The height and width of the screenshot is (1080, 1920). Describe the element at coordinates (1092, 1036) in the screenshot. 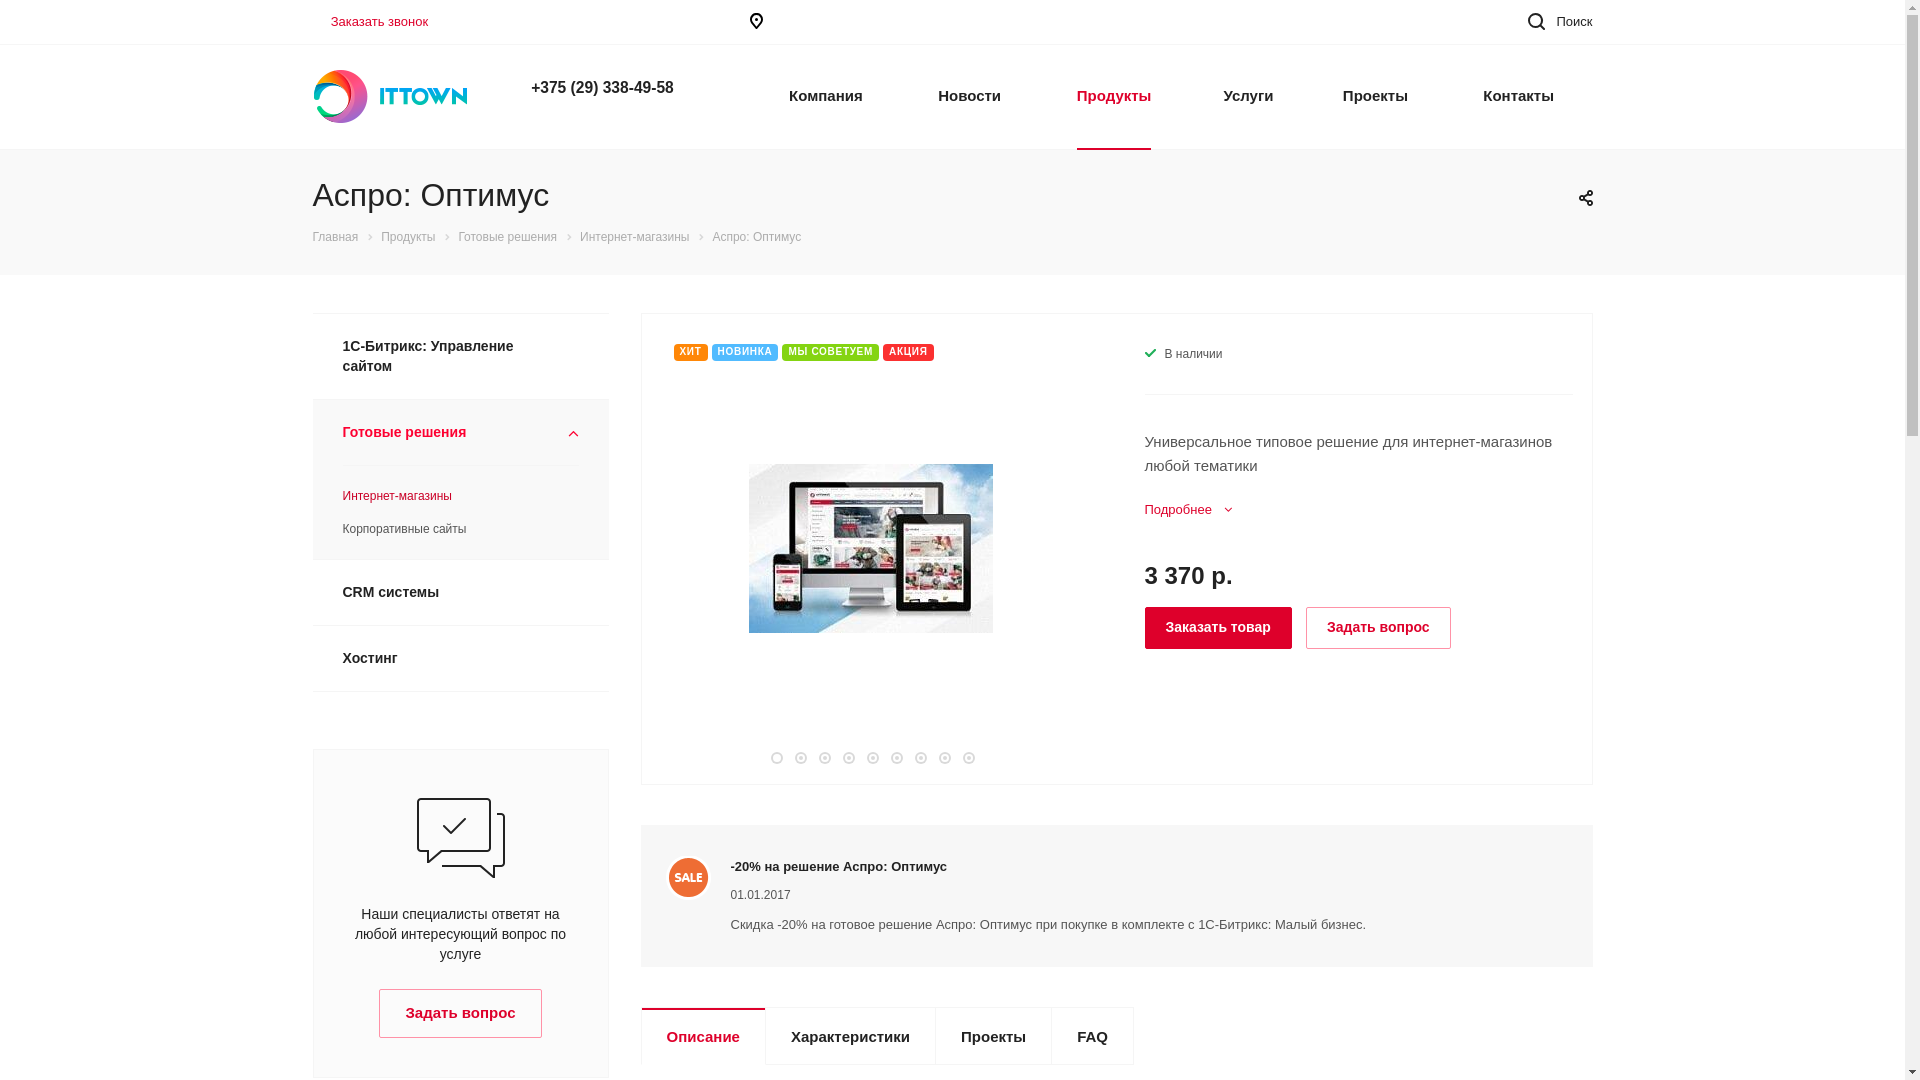

I see `FAQ` at that location.